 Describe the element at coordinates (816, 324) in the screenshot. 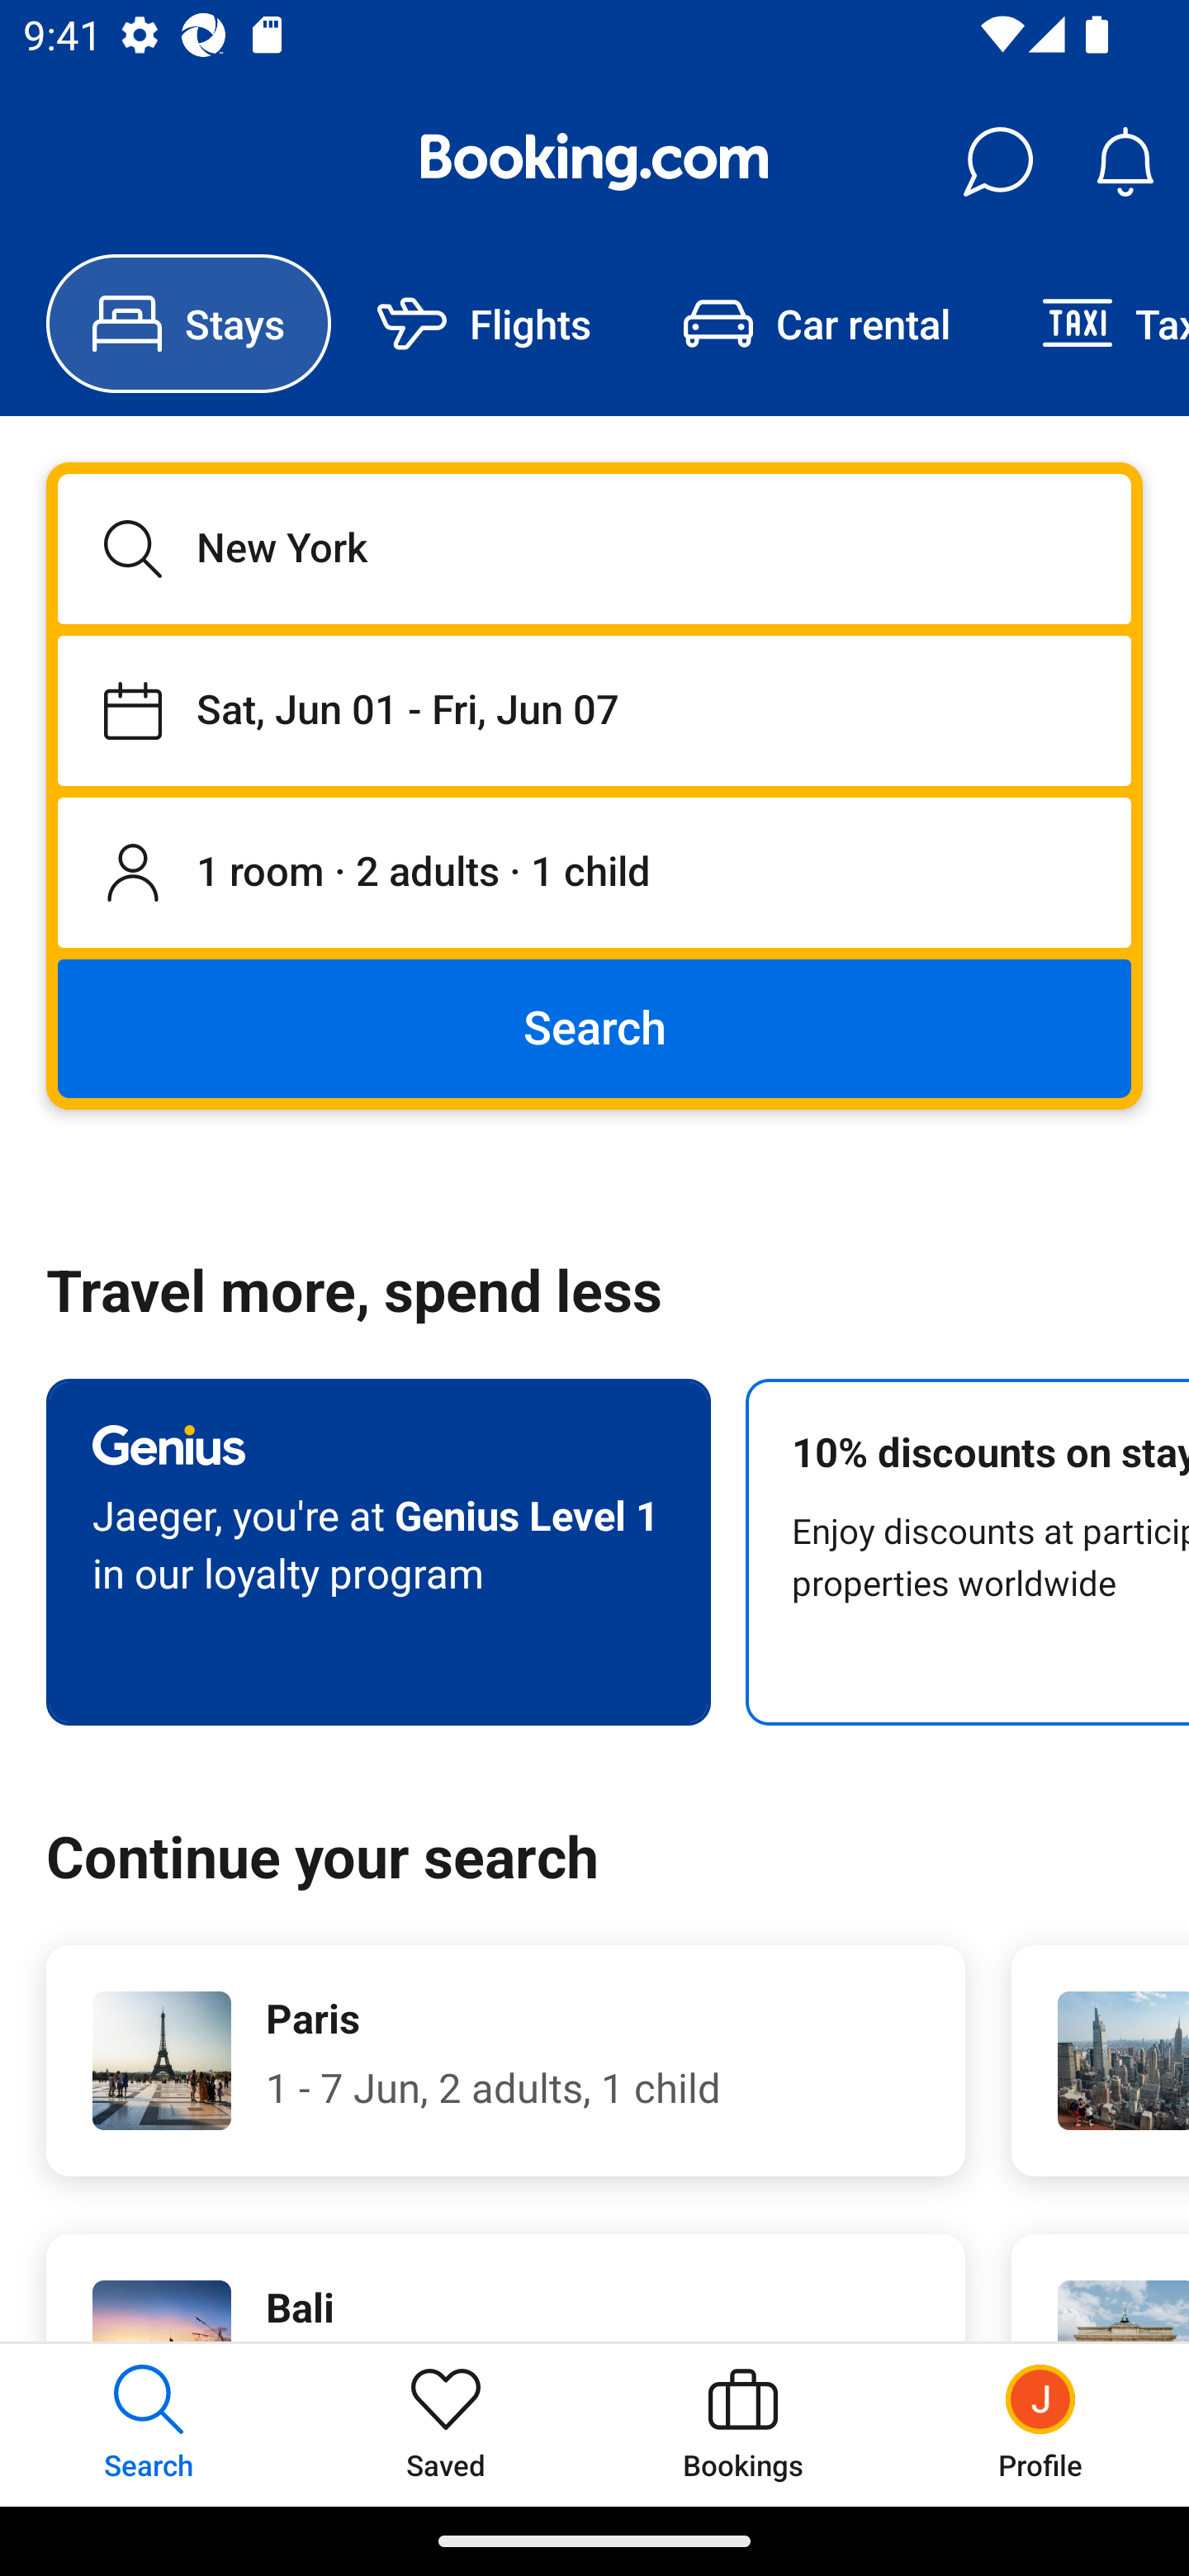

I see `Car rental` at that location.